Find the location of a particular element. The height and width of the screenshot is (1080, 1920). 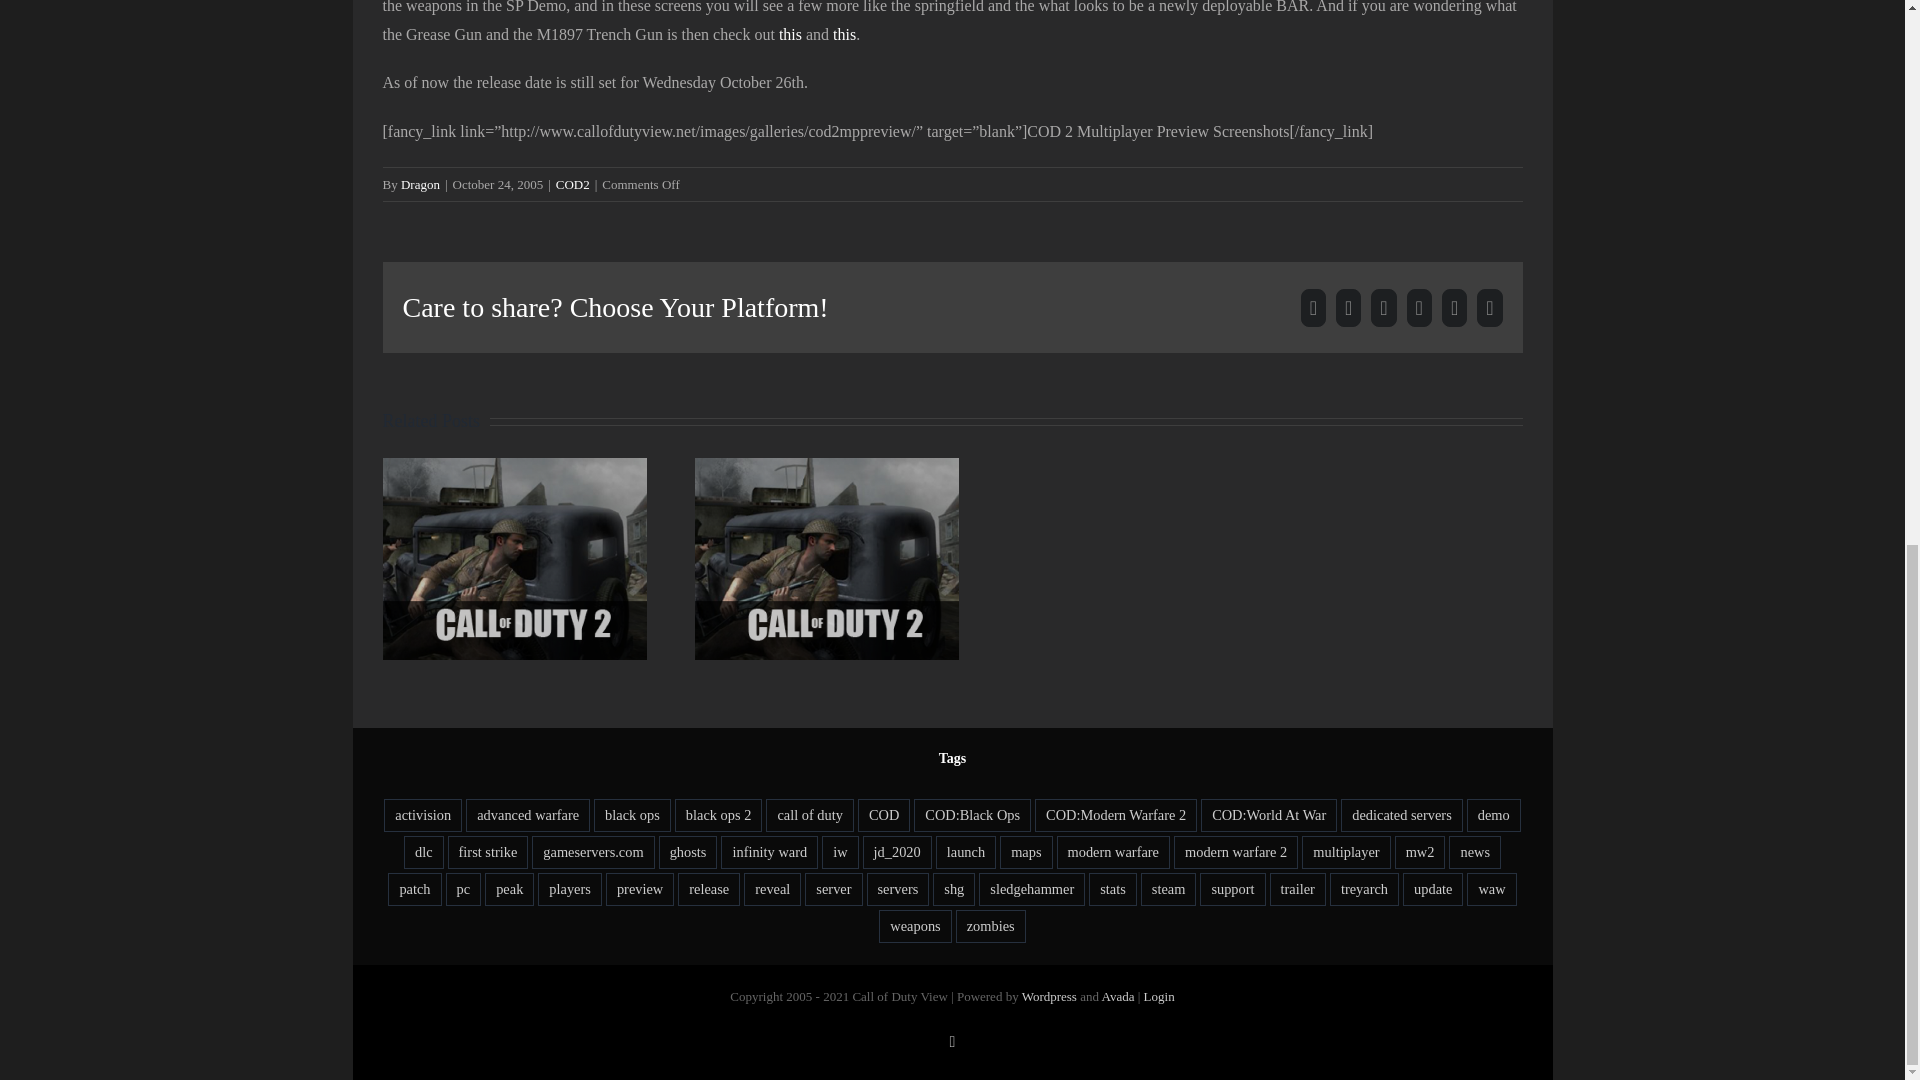

Posts by Dragon is located at coordinates (420, 184).